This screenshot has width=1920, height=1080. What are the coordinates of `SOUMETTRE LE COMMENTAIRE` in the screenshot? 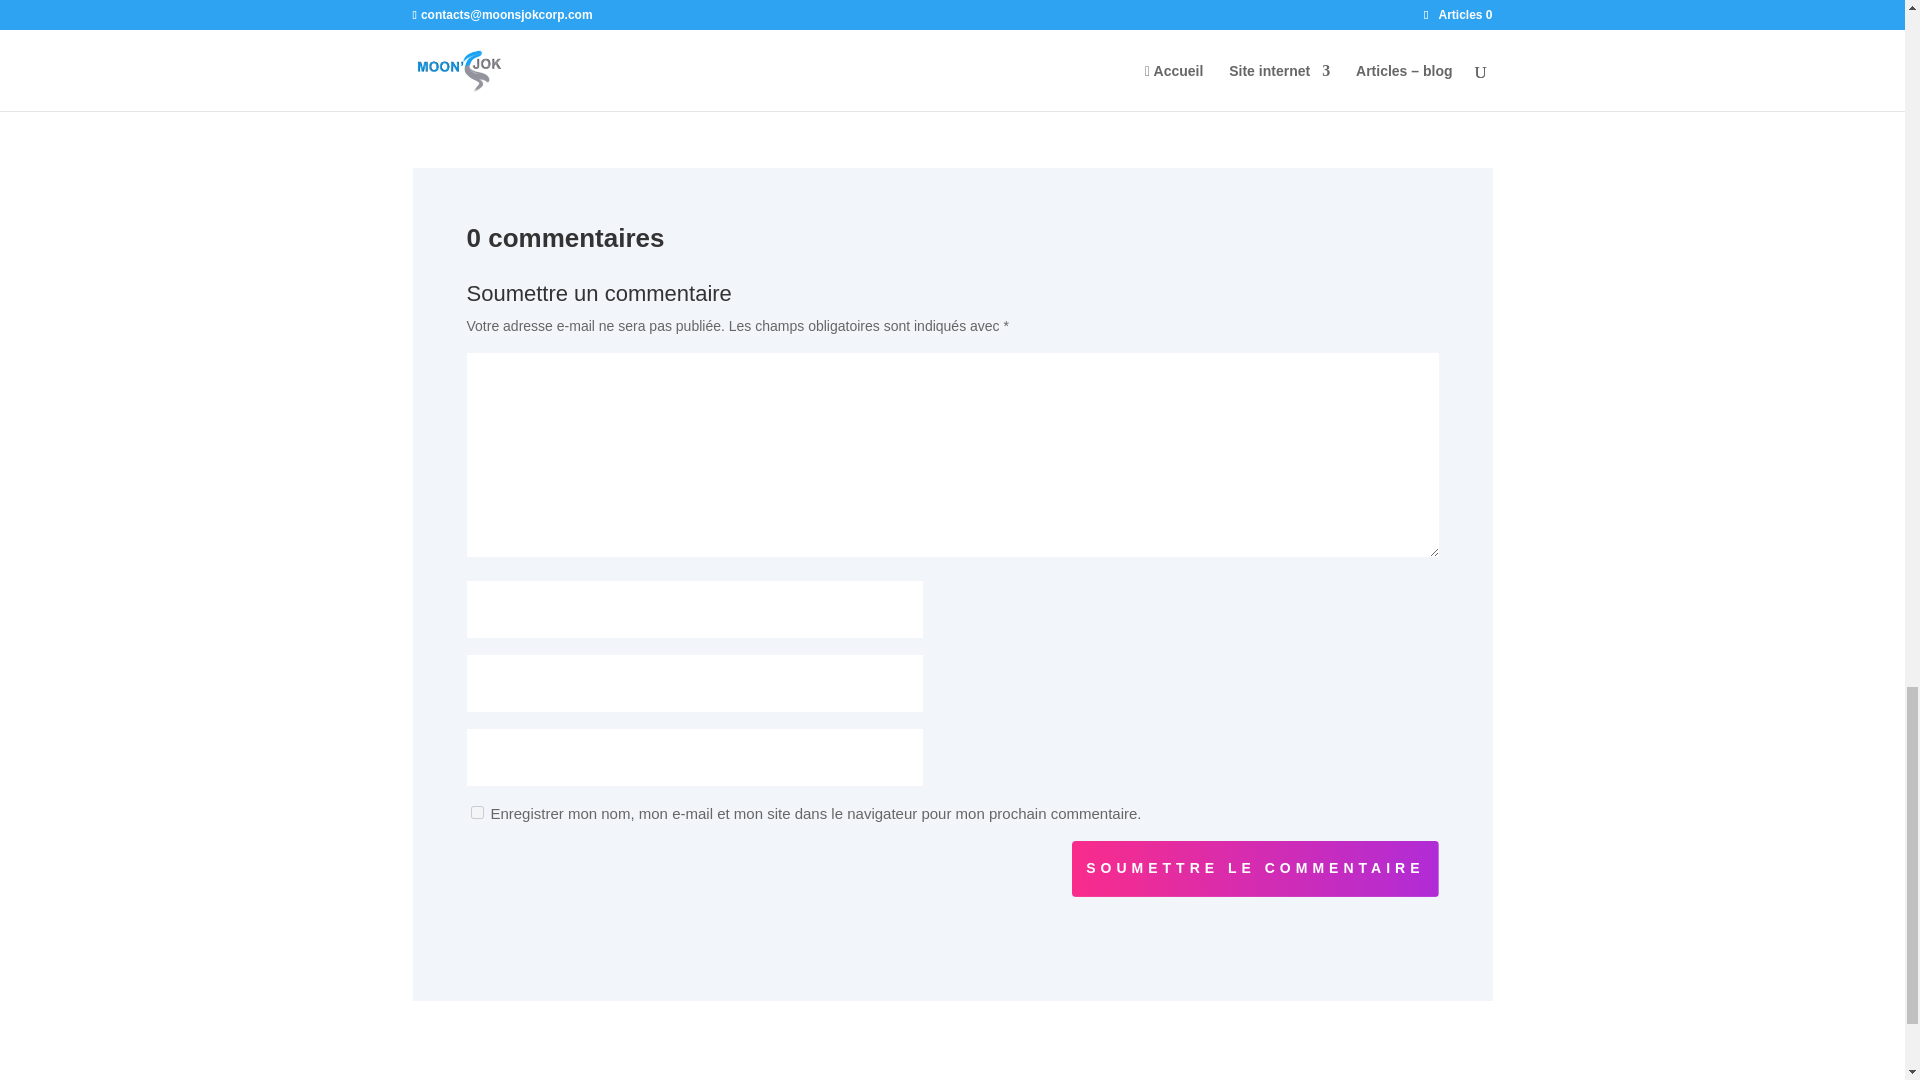 It's located at (1254, 869).